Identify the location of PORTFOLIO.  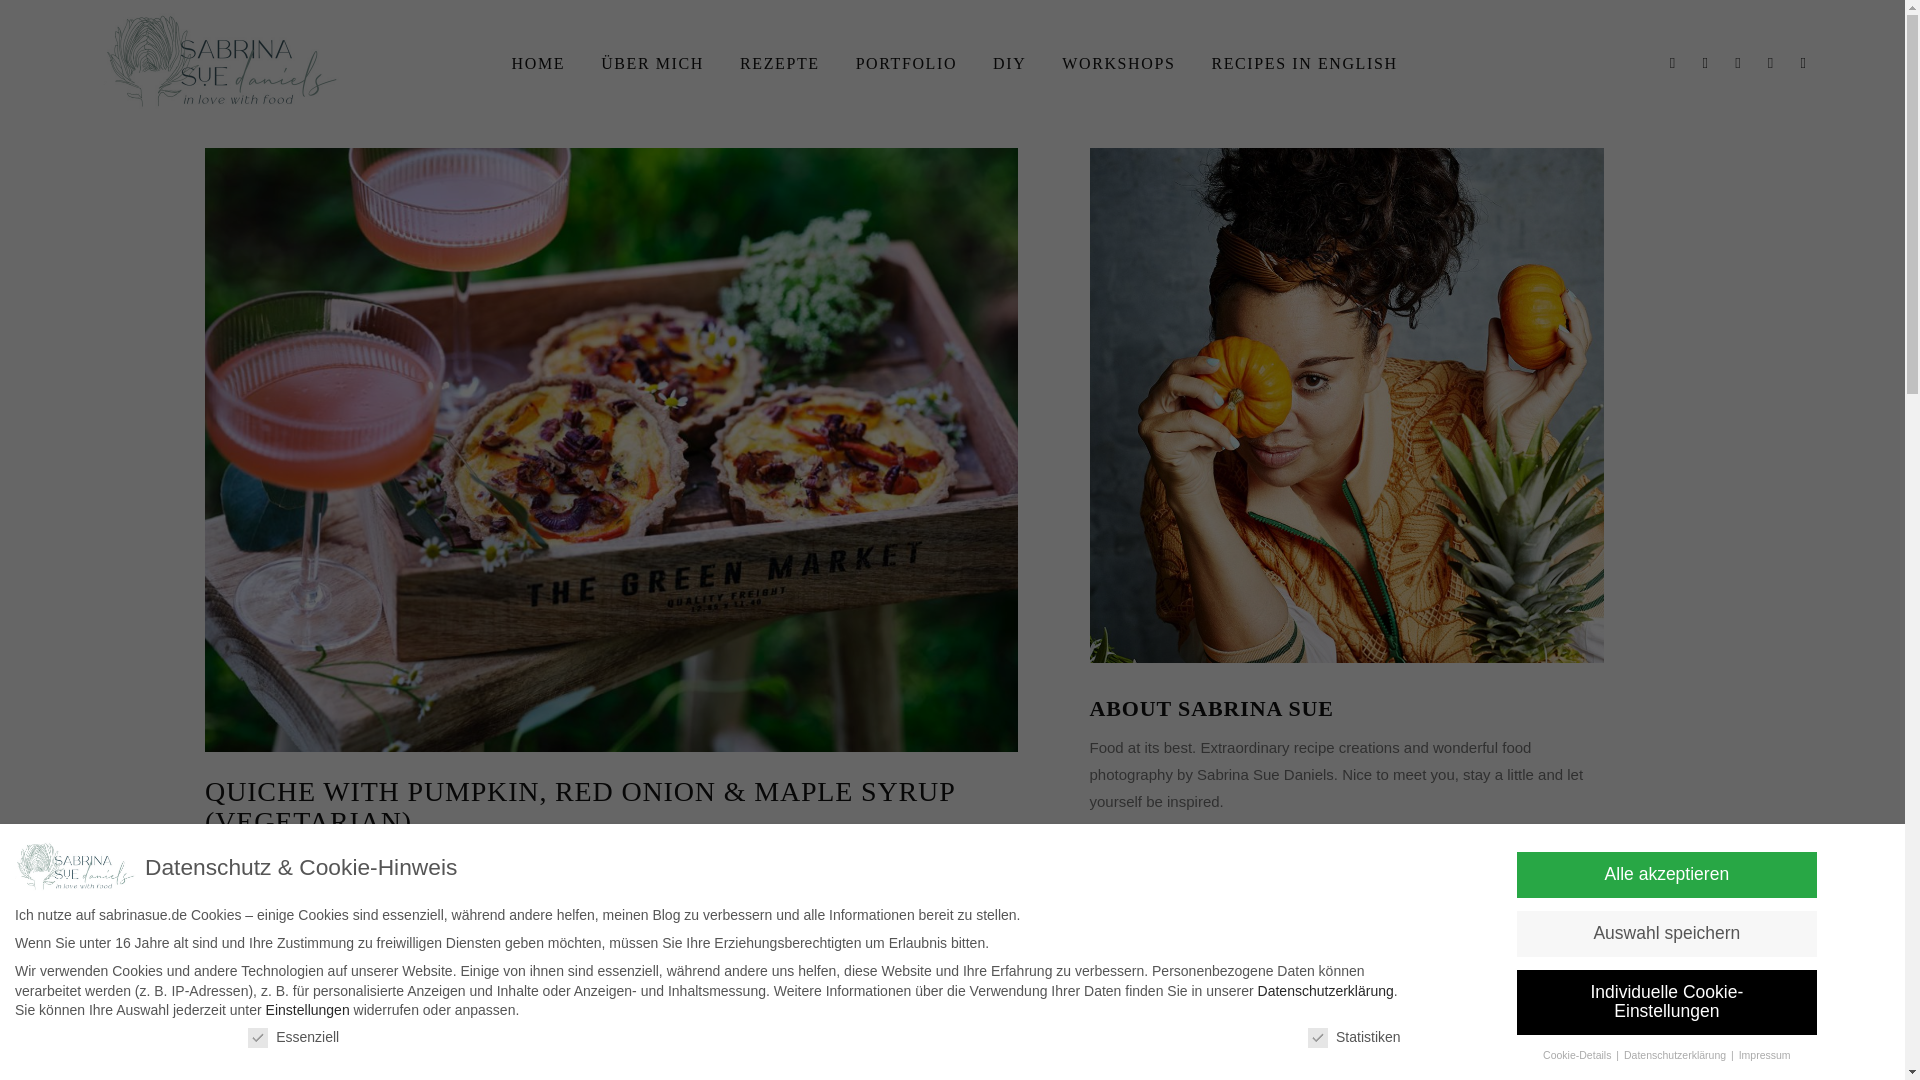
(906, 62).